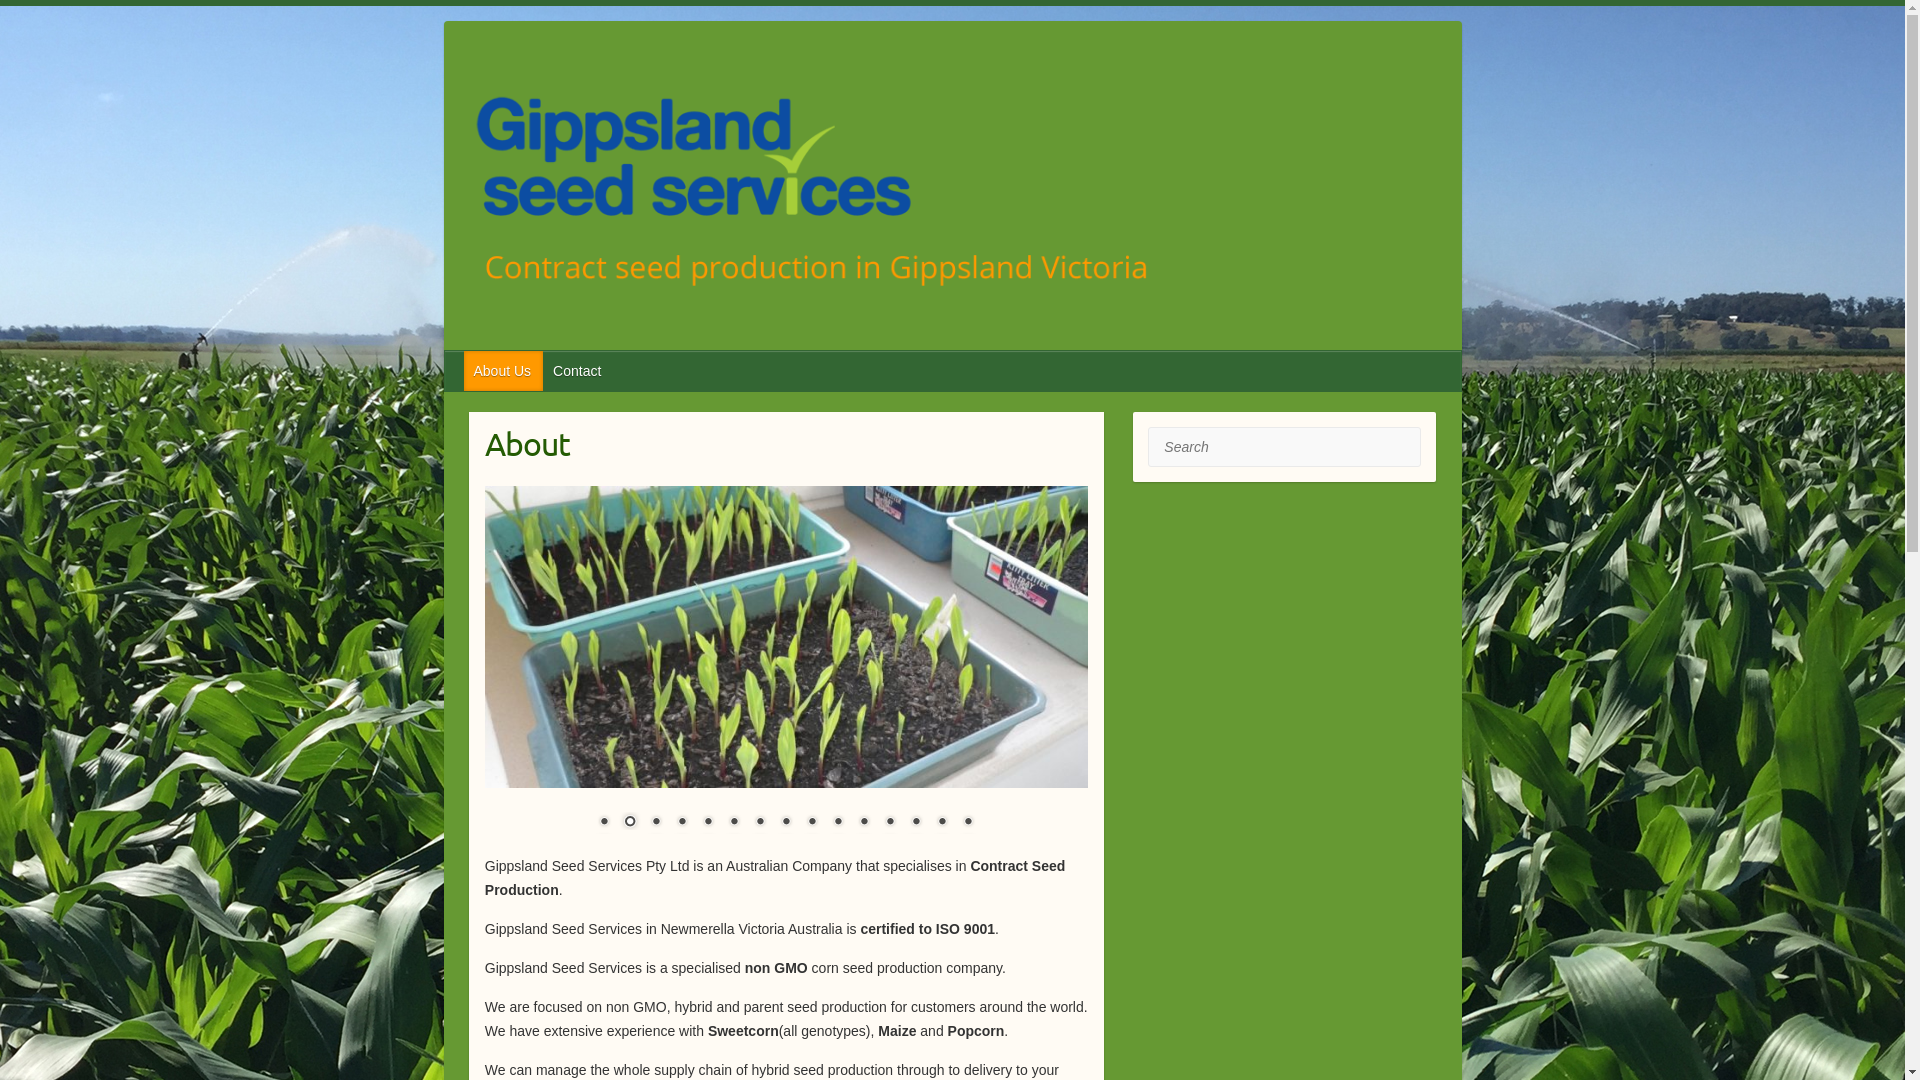 The image size is (1920, 1080). Describe the element at coordinates (786, 823) in the screenshot. I see `8` at that location.